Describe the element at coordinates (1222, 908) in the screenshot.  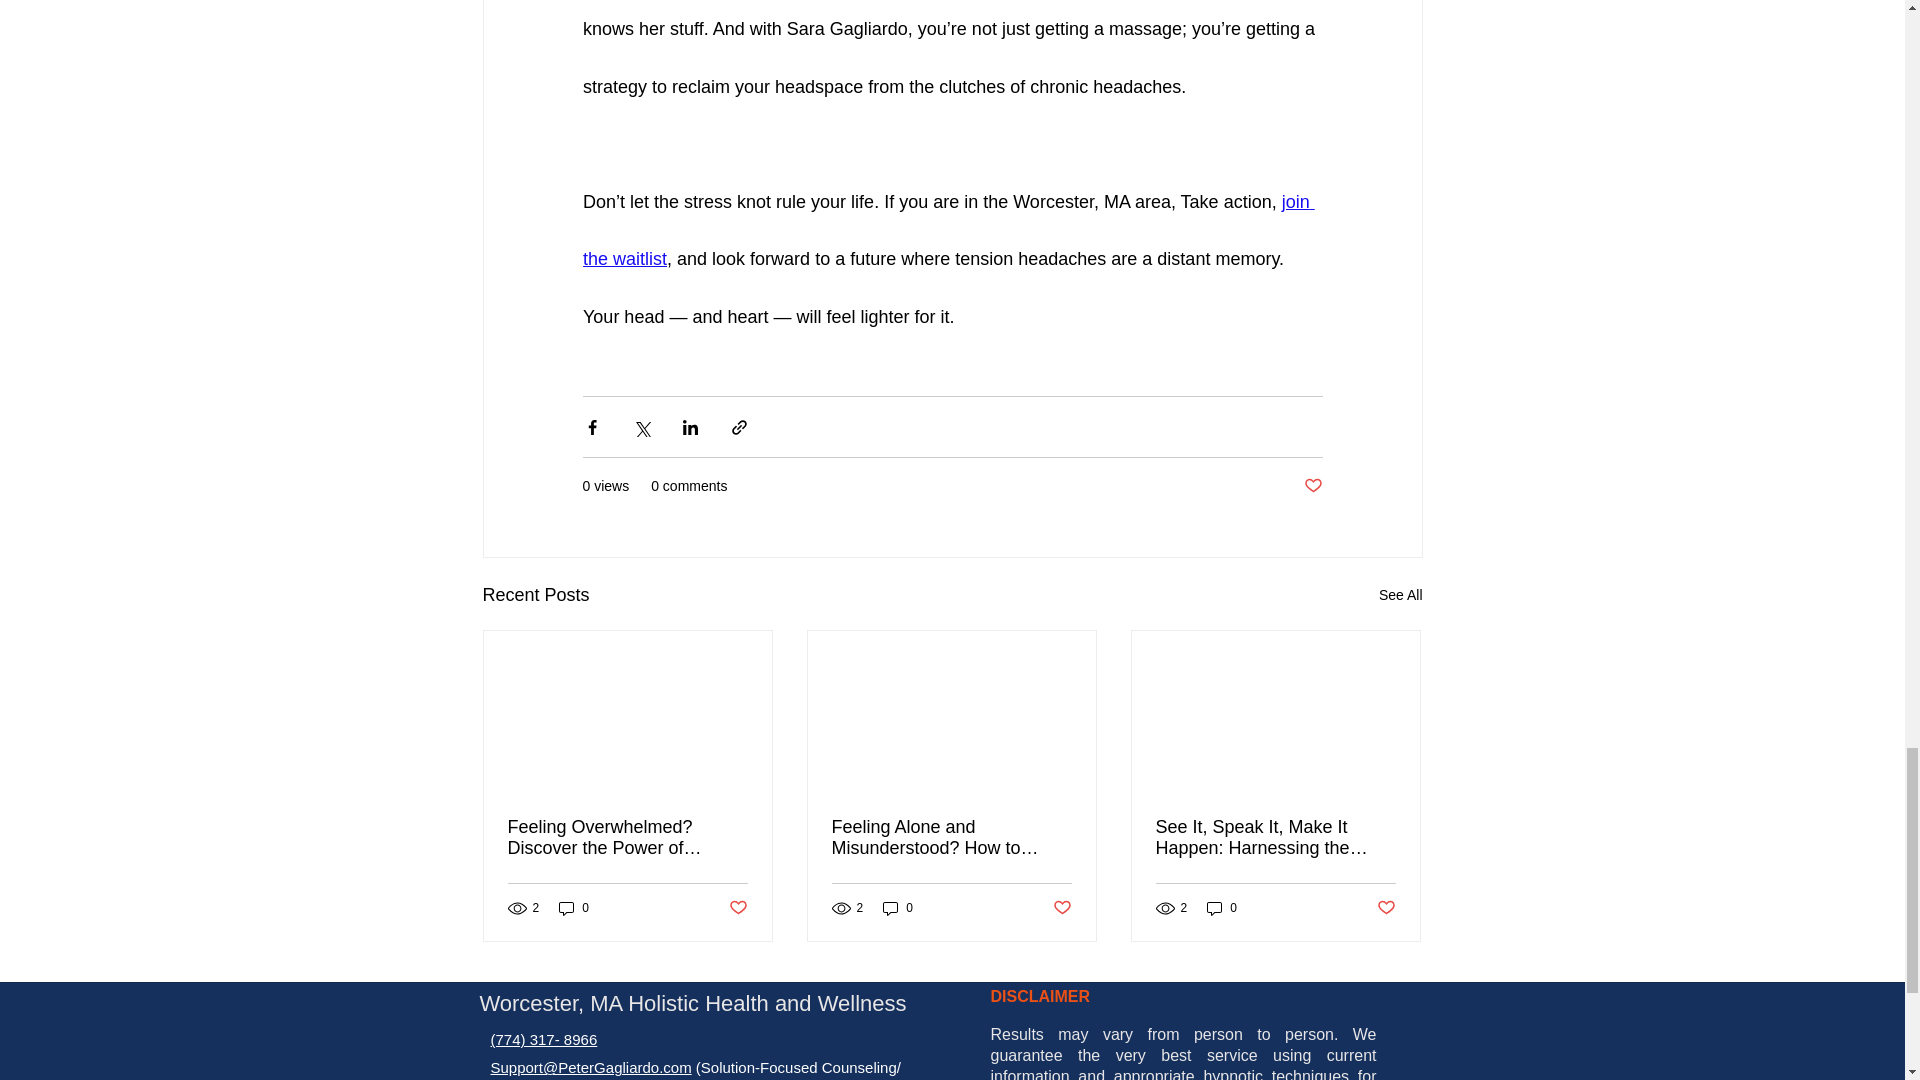
I see `0` at that location.